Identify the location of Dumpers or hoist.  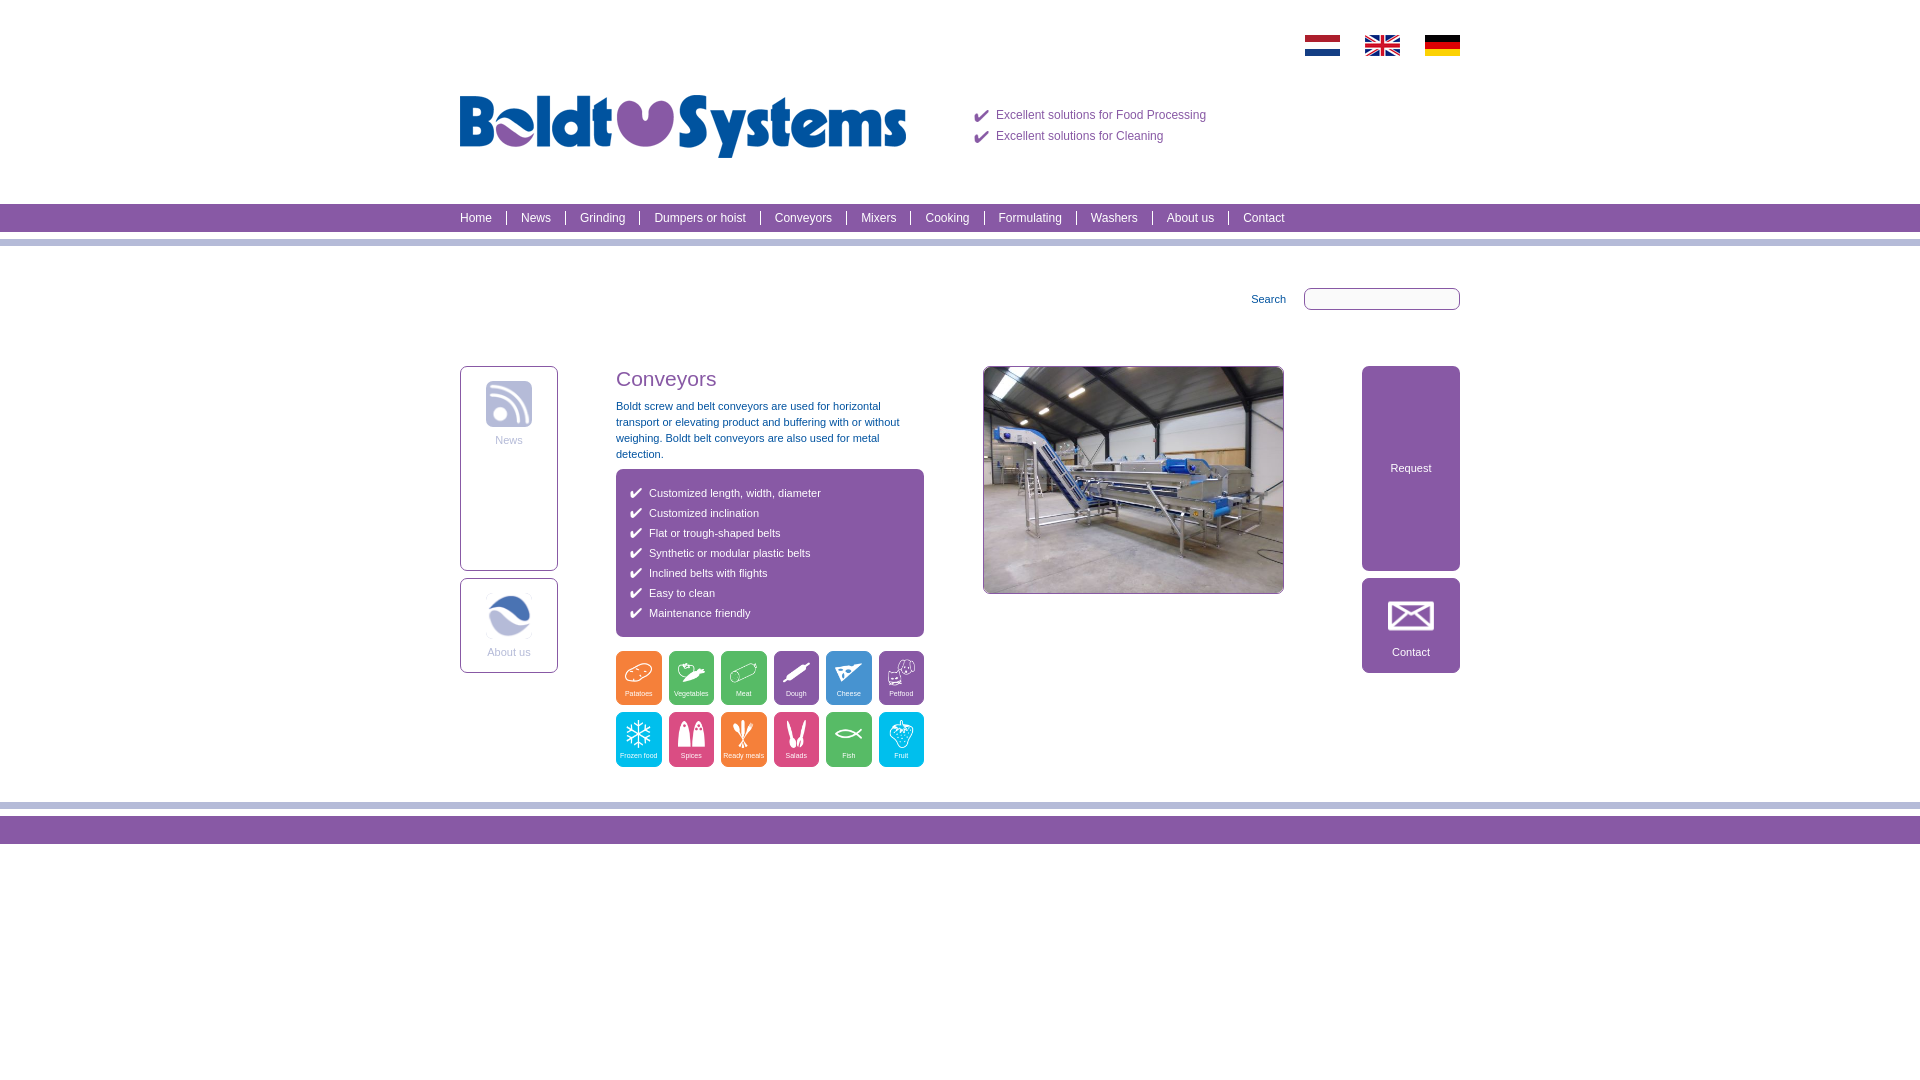
(699, 217).